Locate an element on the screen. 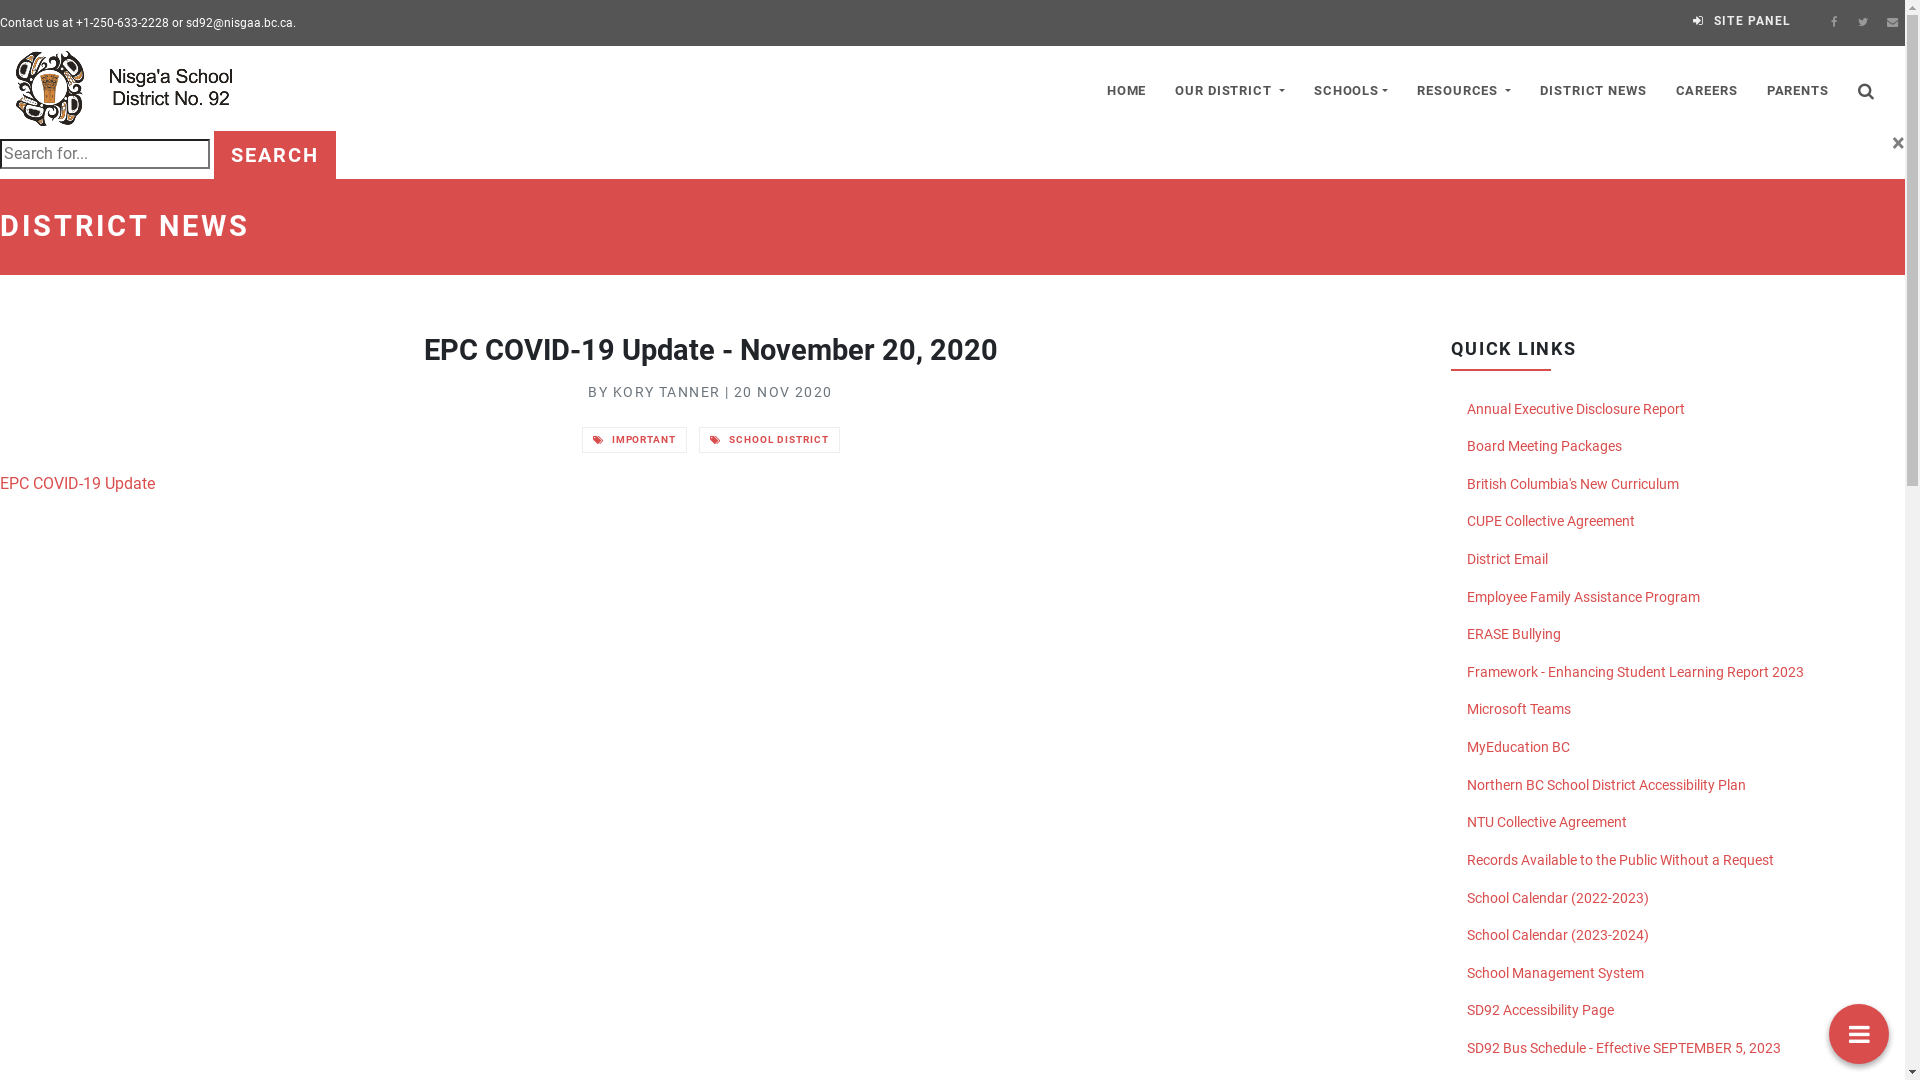  SCHOOL DISTRICT is located at coordinates (769, 440).